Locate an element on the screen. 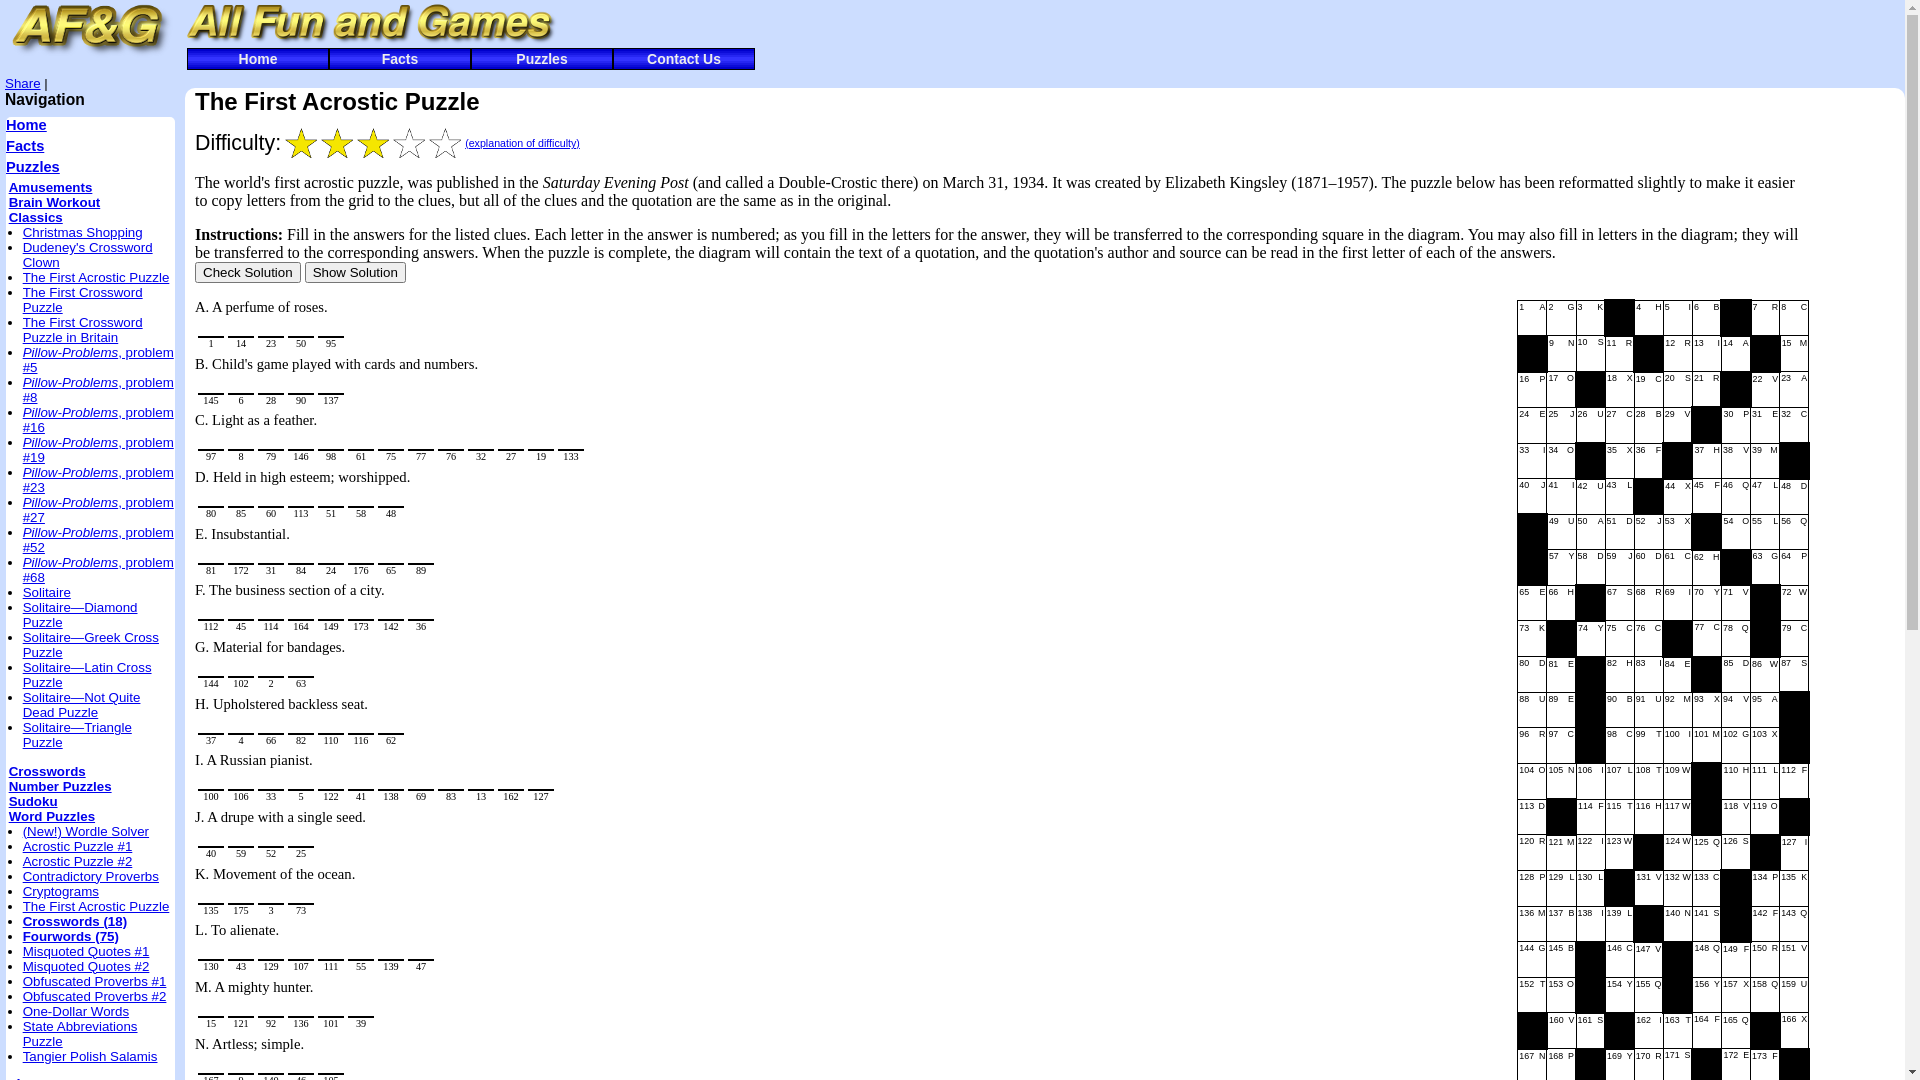 This screenshot has width=1920, height=1080. Obfuscated Proverbs #2 is located at coordinates (95, 996).